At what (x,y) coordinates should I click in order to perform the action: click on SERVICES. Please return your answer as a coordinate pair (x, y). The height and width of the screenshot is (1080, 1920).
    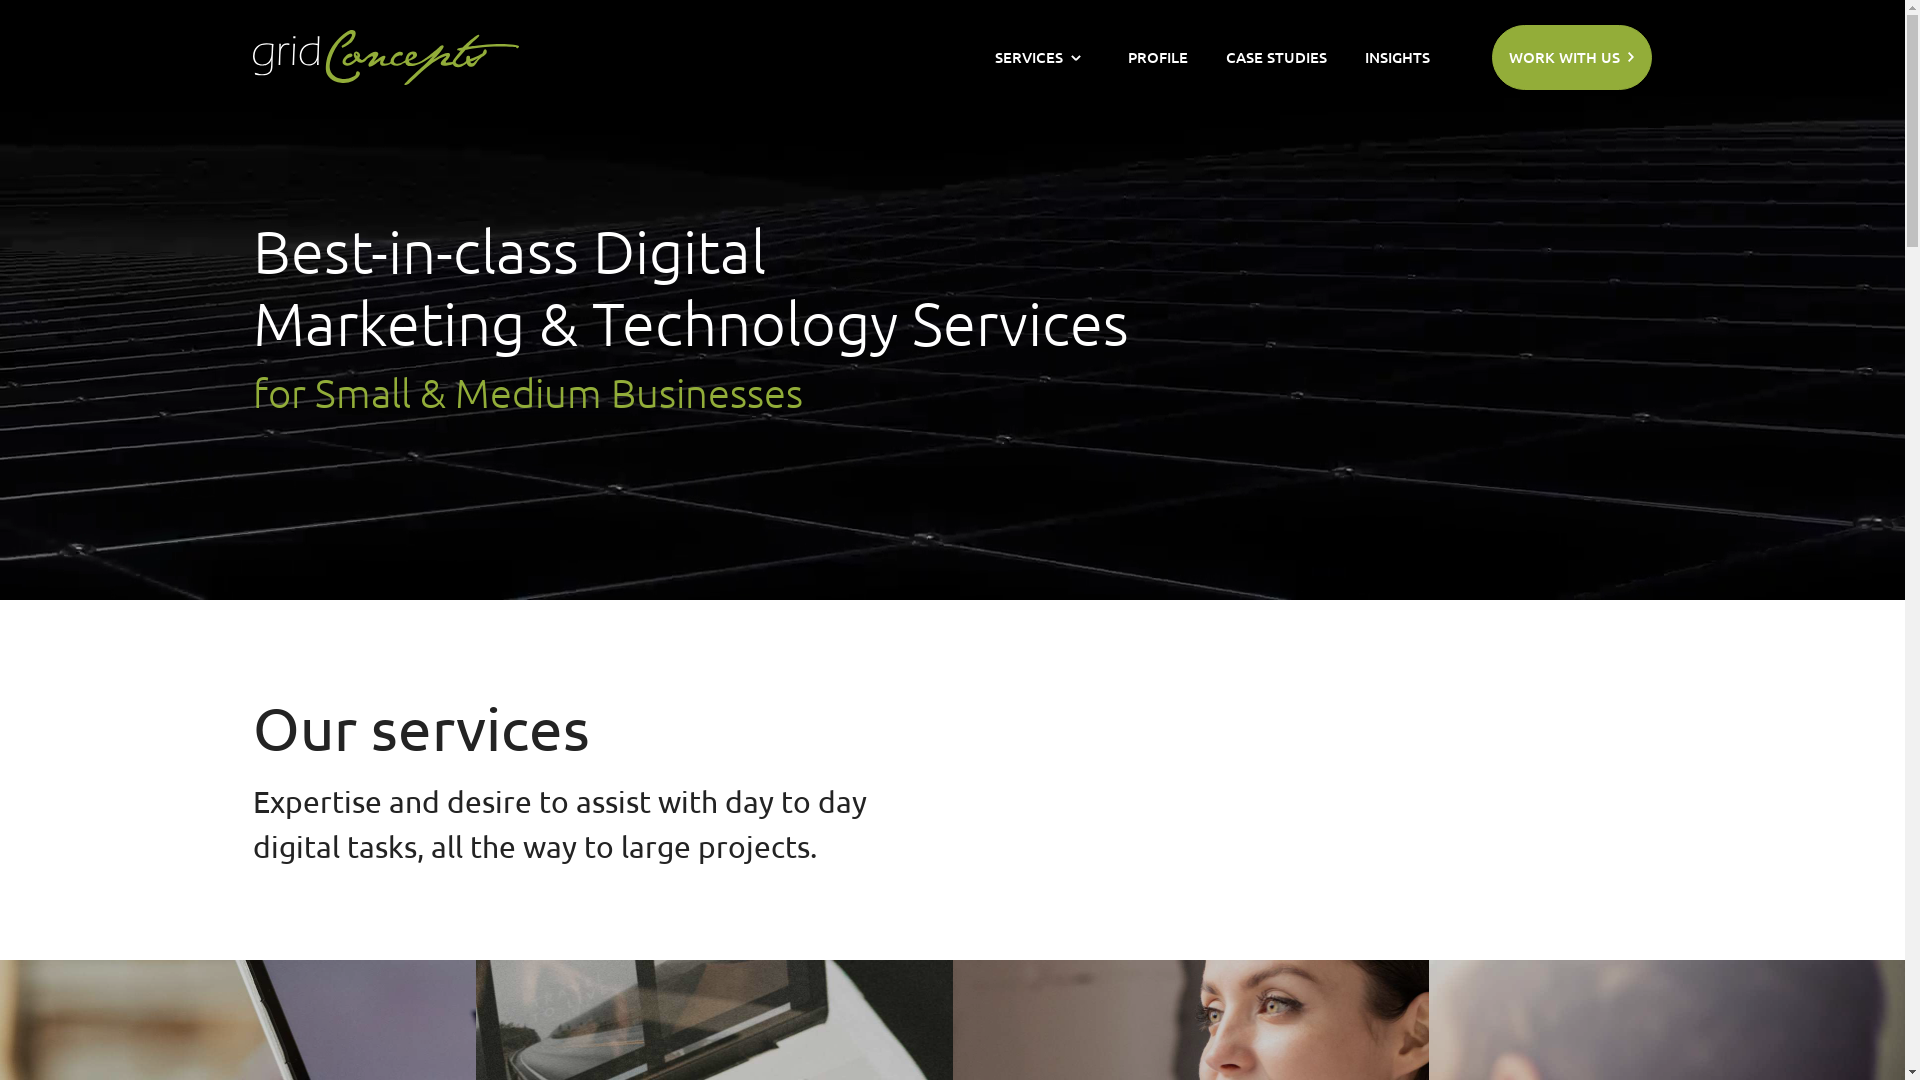
    Looking at the image, I should click on (1028, 58).